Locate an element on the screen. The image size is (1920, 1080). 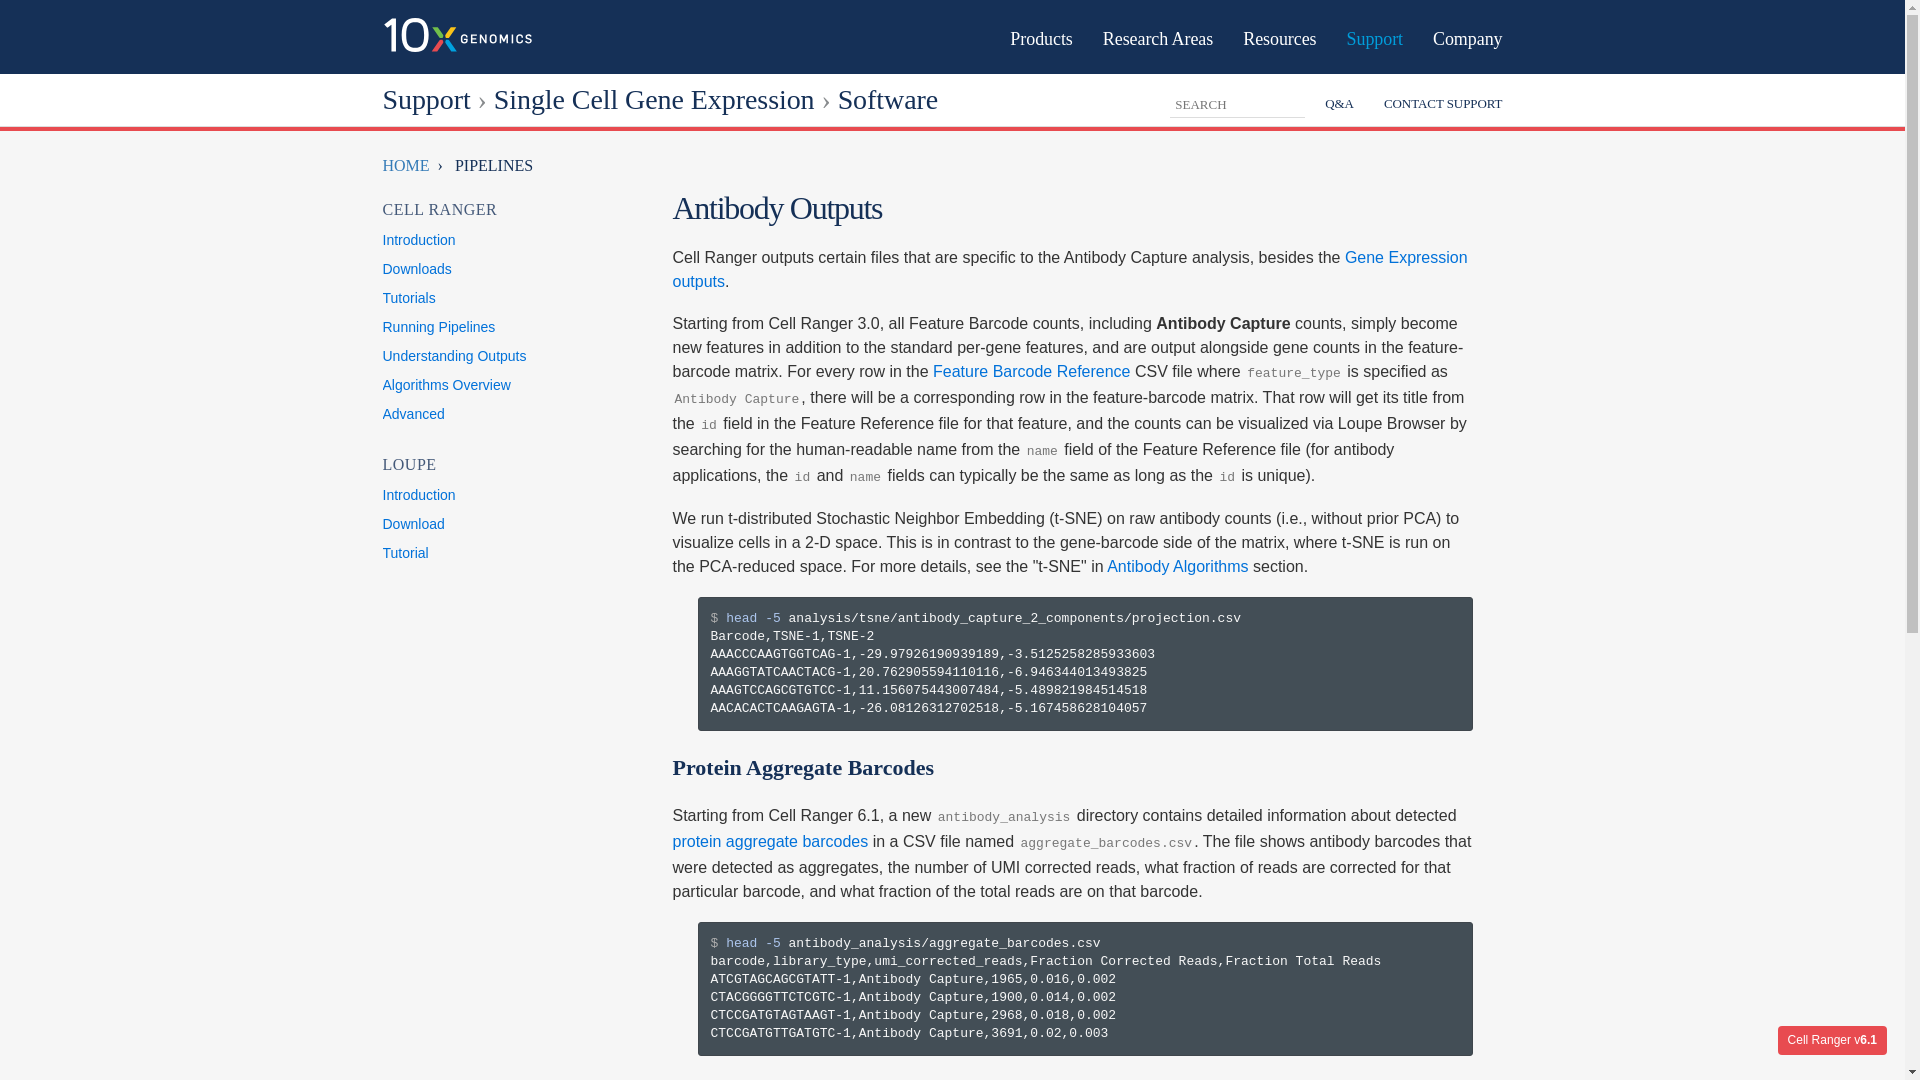
Products is located at coordinates (1041, 35).